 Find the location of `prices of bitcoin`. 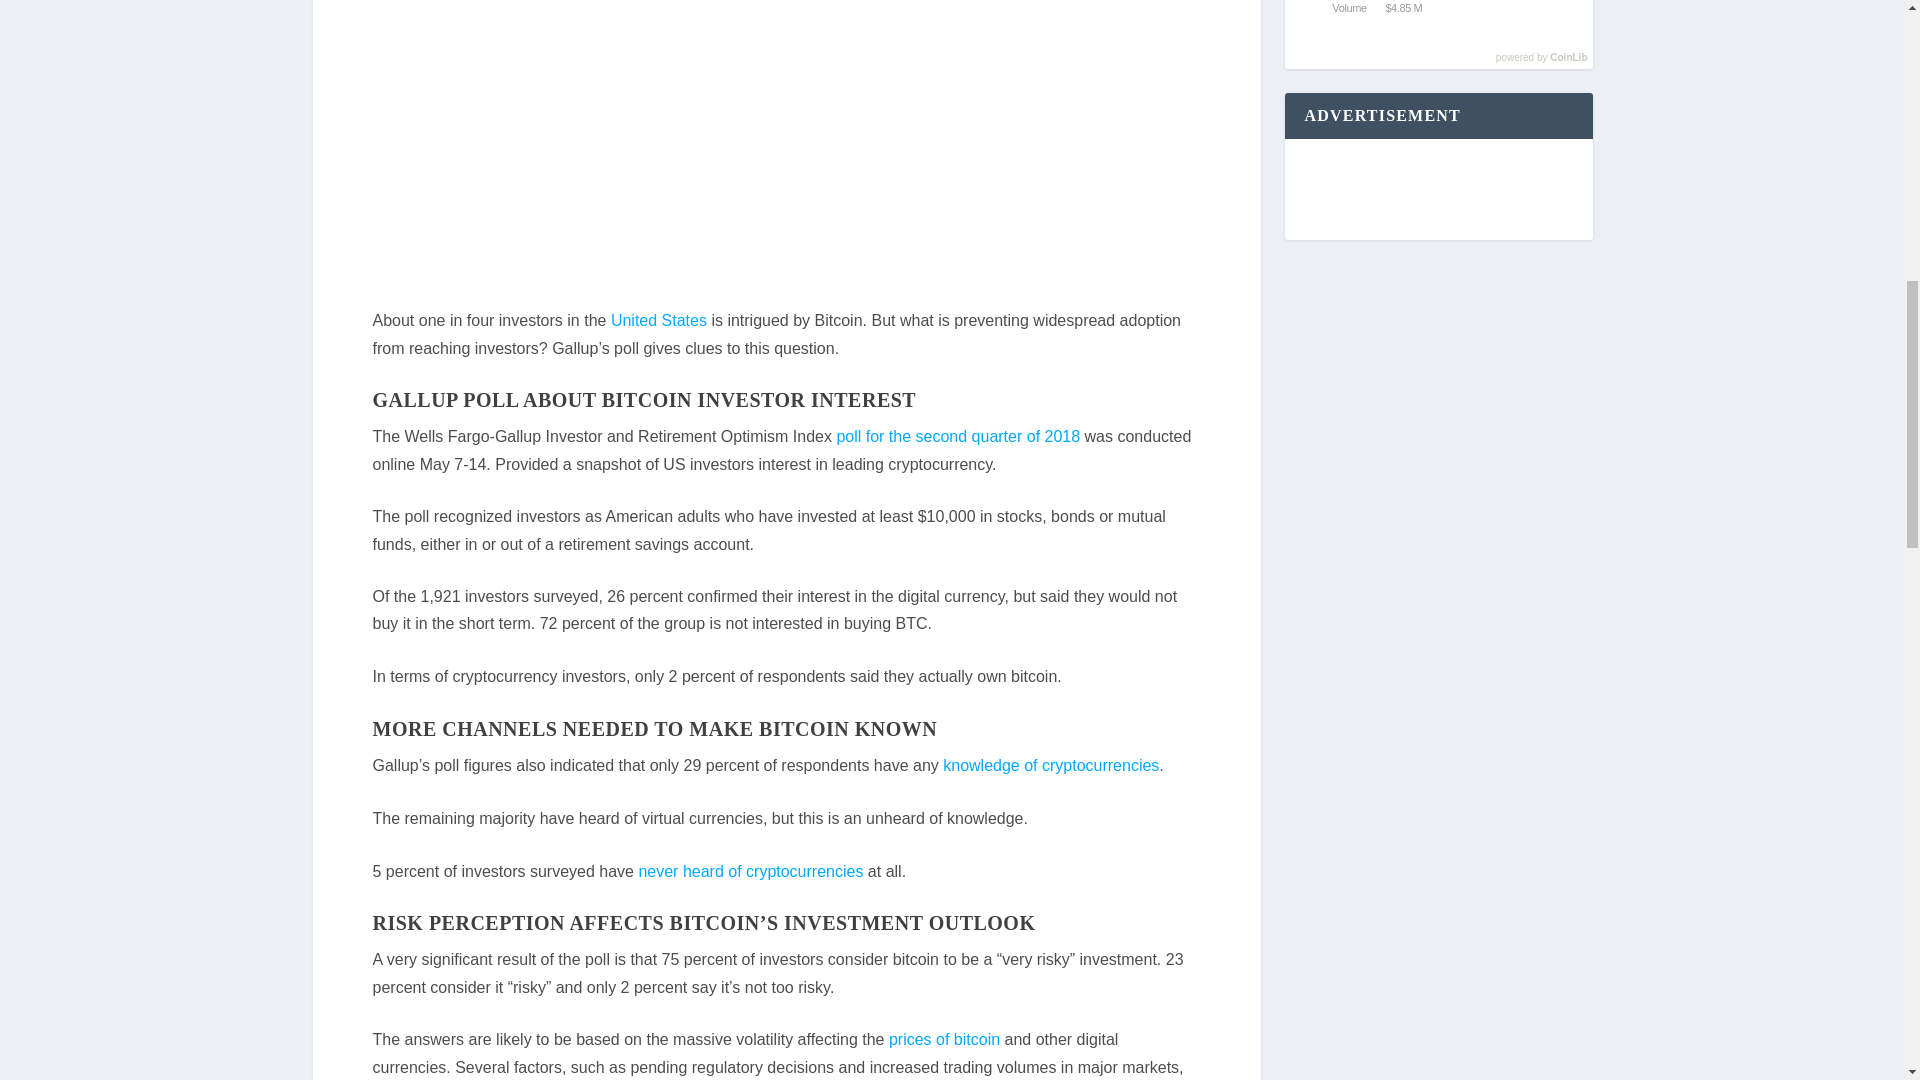

prices of bitcoin is located at coordinates (944, 1039).